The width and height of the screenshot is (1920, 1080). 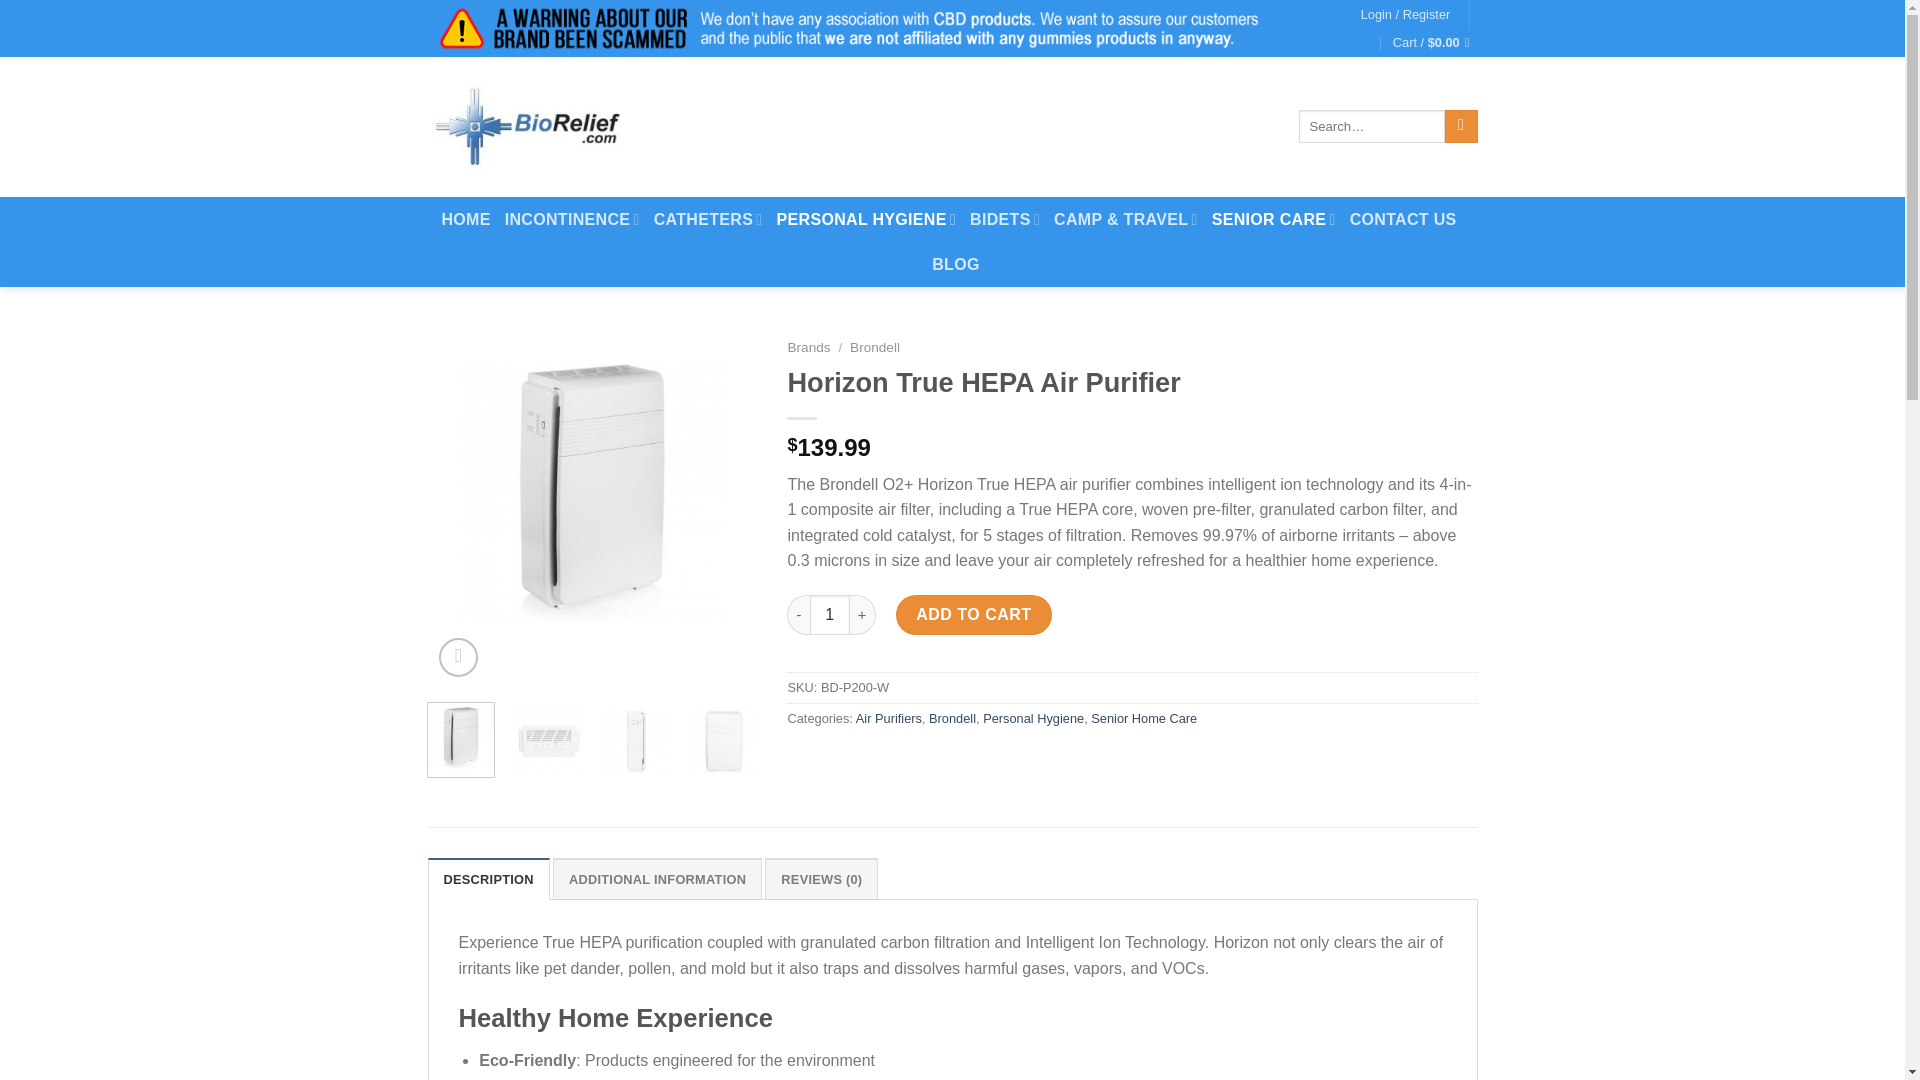 What do you see at coordinates (1436, 43) in the screenshot?
I see `Cart` at bounding box center [1436, 43].